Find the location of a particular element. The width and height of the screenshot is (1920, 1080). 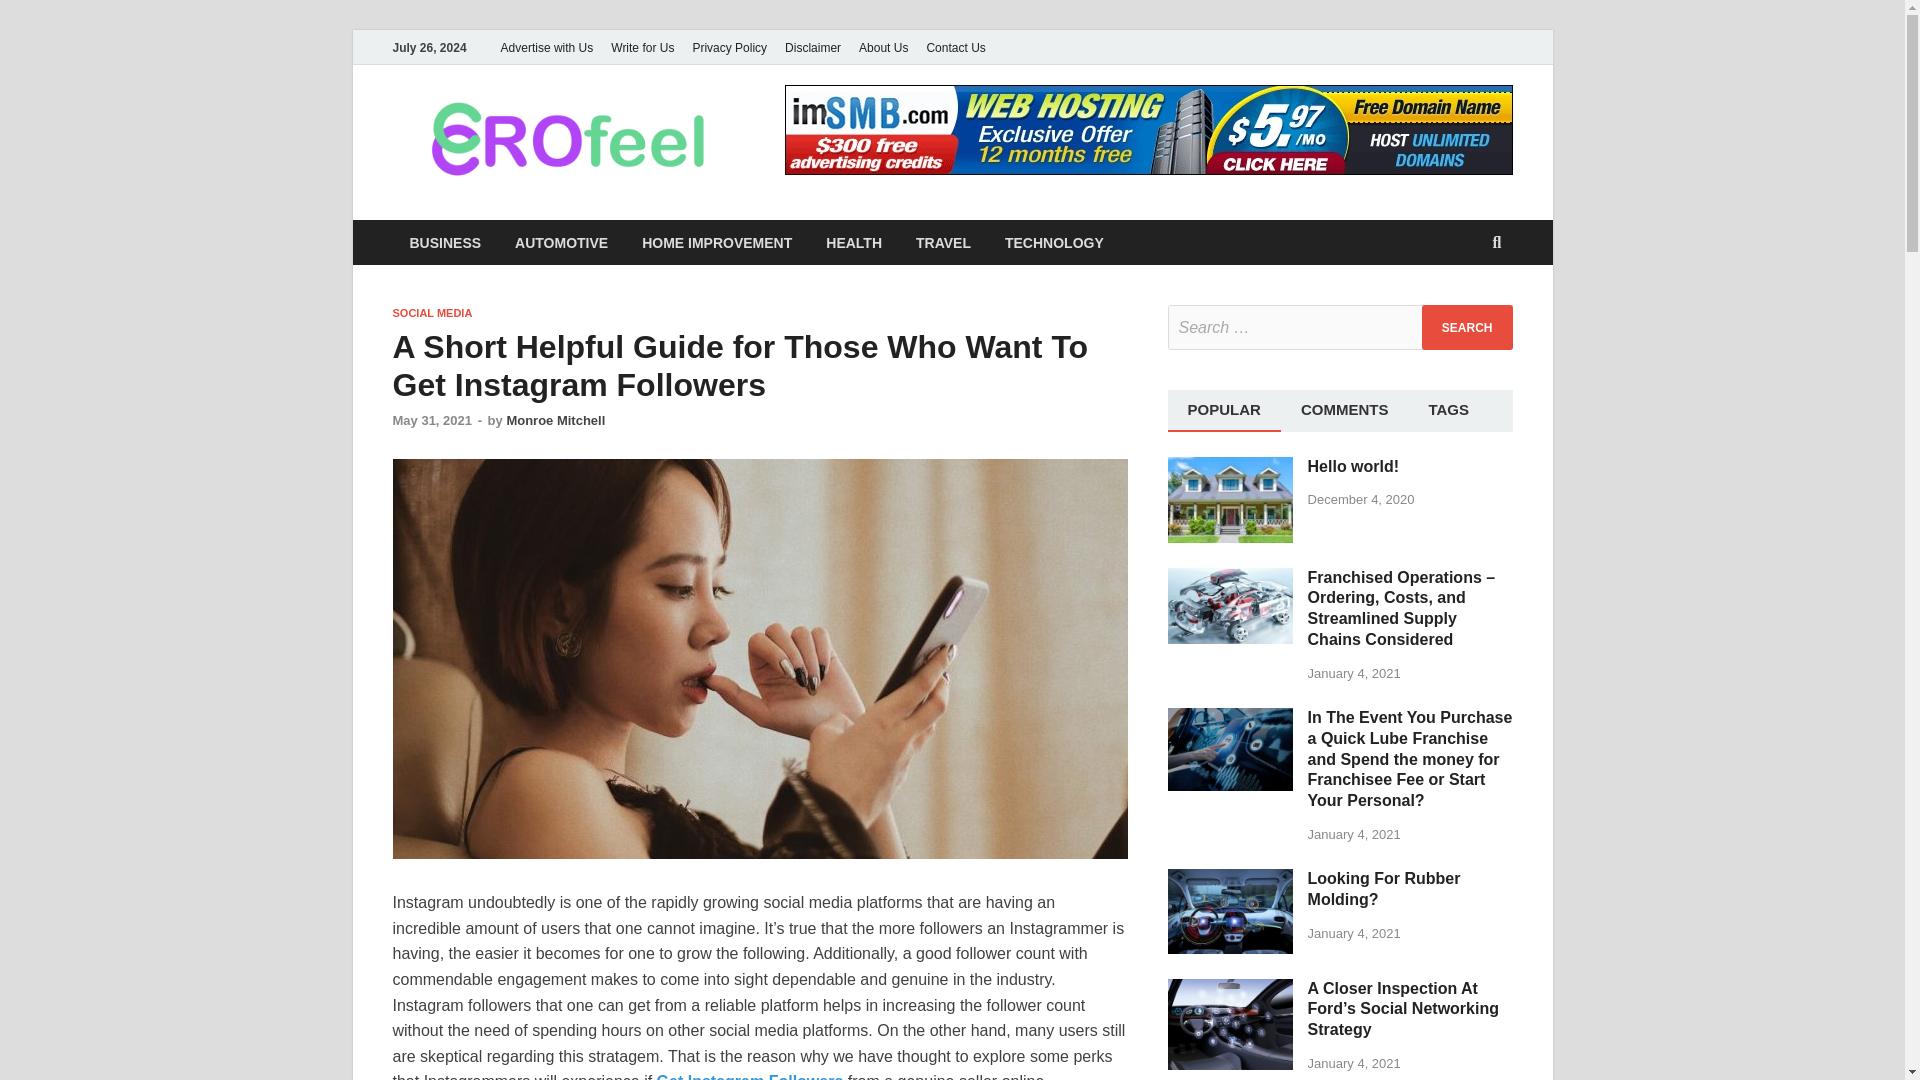

TECHNOLOGY is located at coordinates (1054, 242).